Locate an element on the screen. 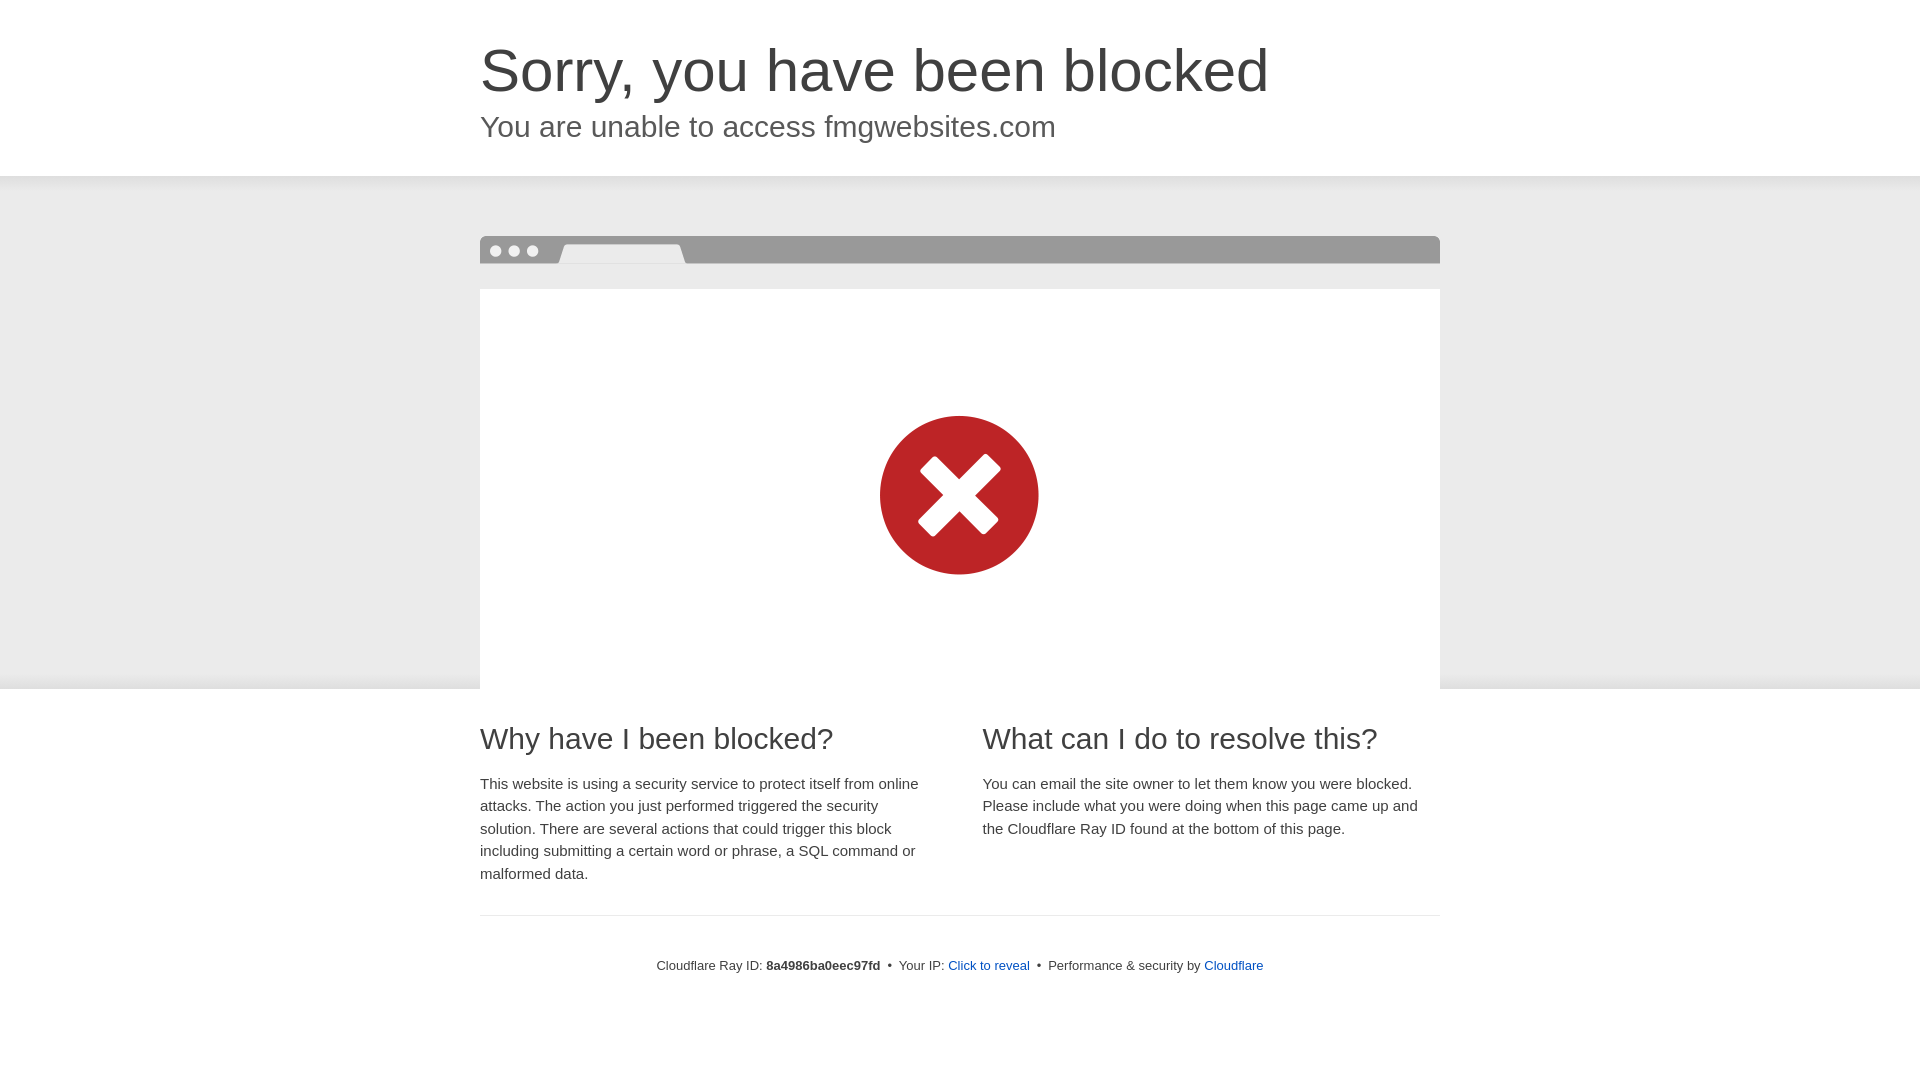 This screenshot has width=1920, height=1080. Click to reveal is located at coordinates (988, 966).